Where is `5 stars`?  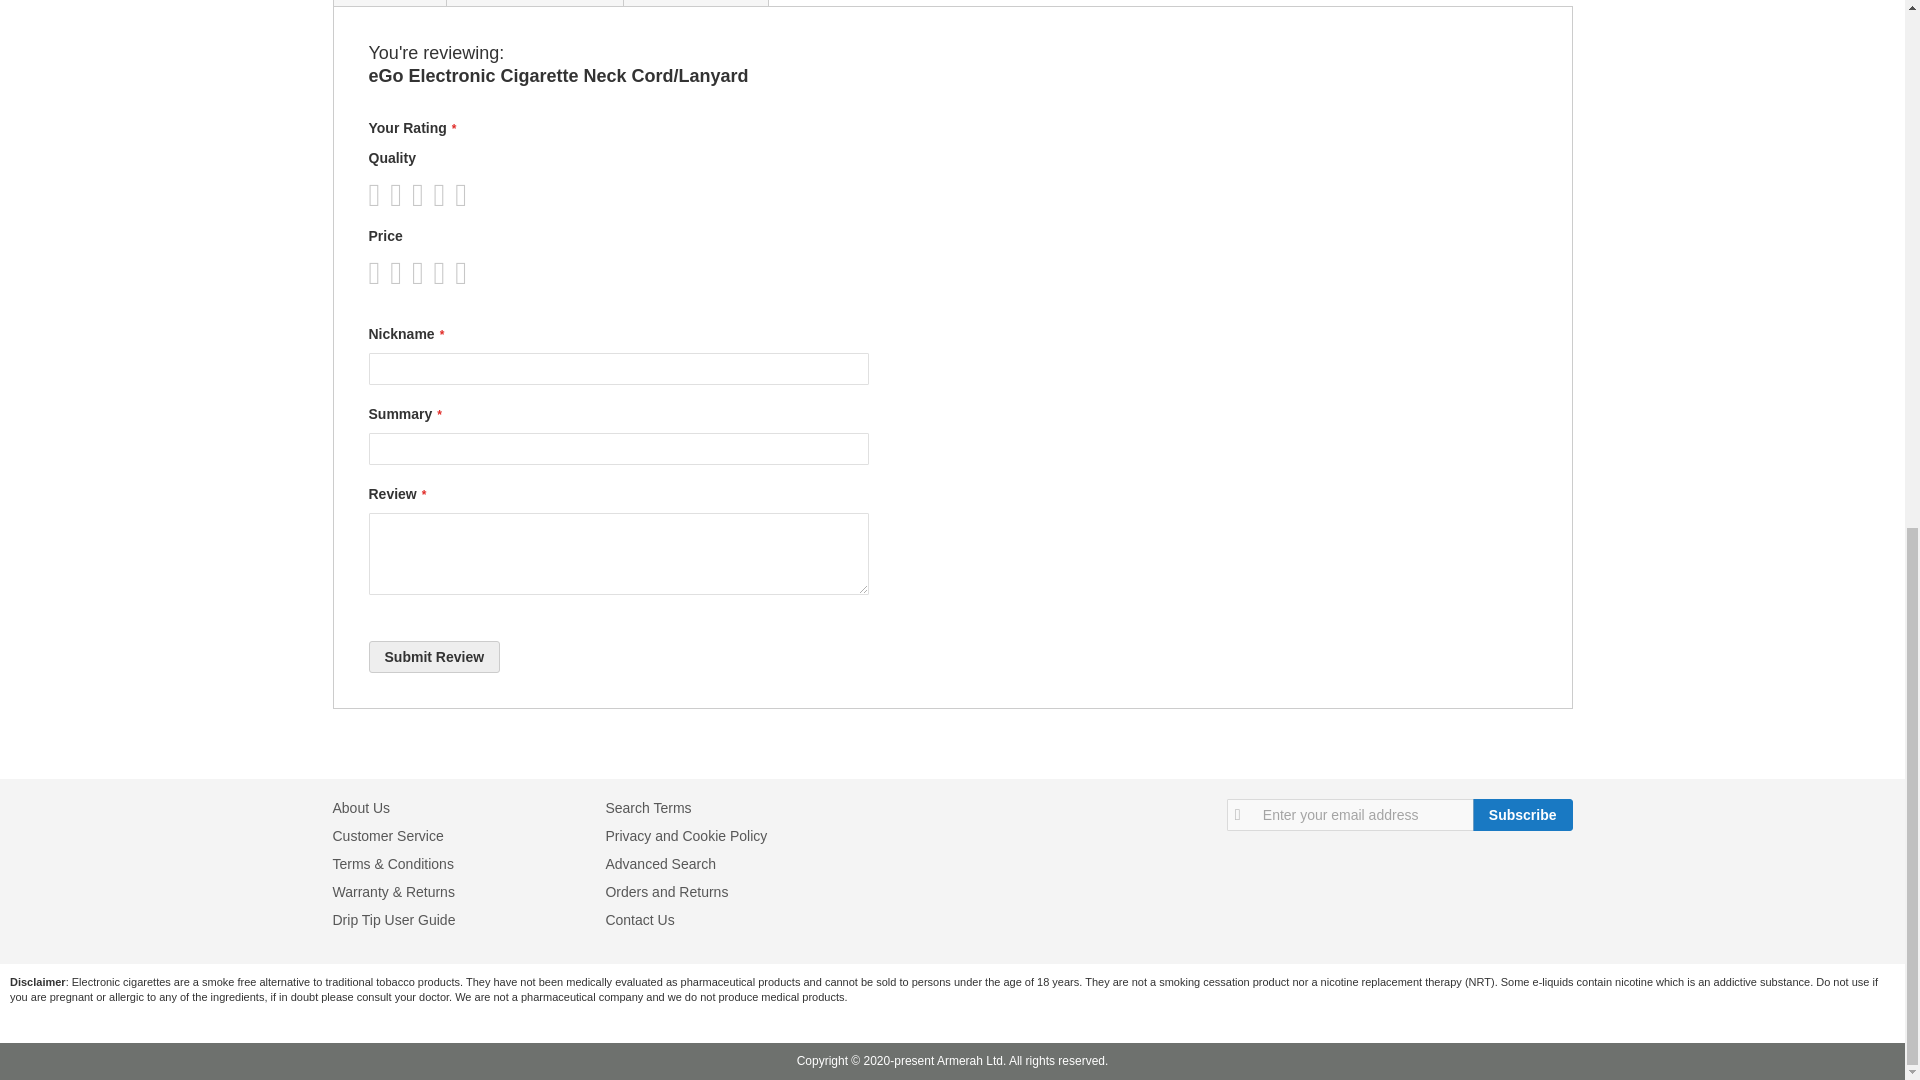 5 stars is located at coordinates (422, 194).